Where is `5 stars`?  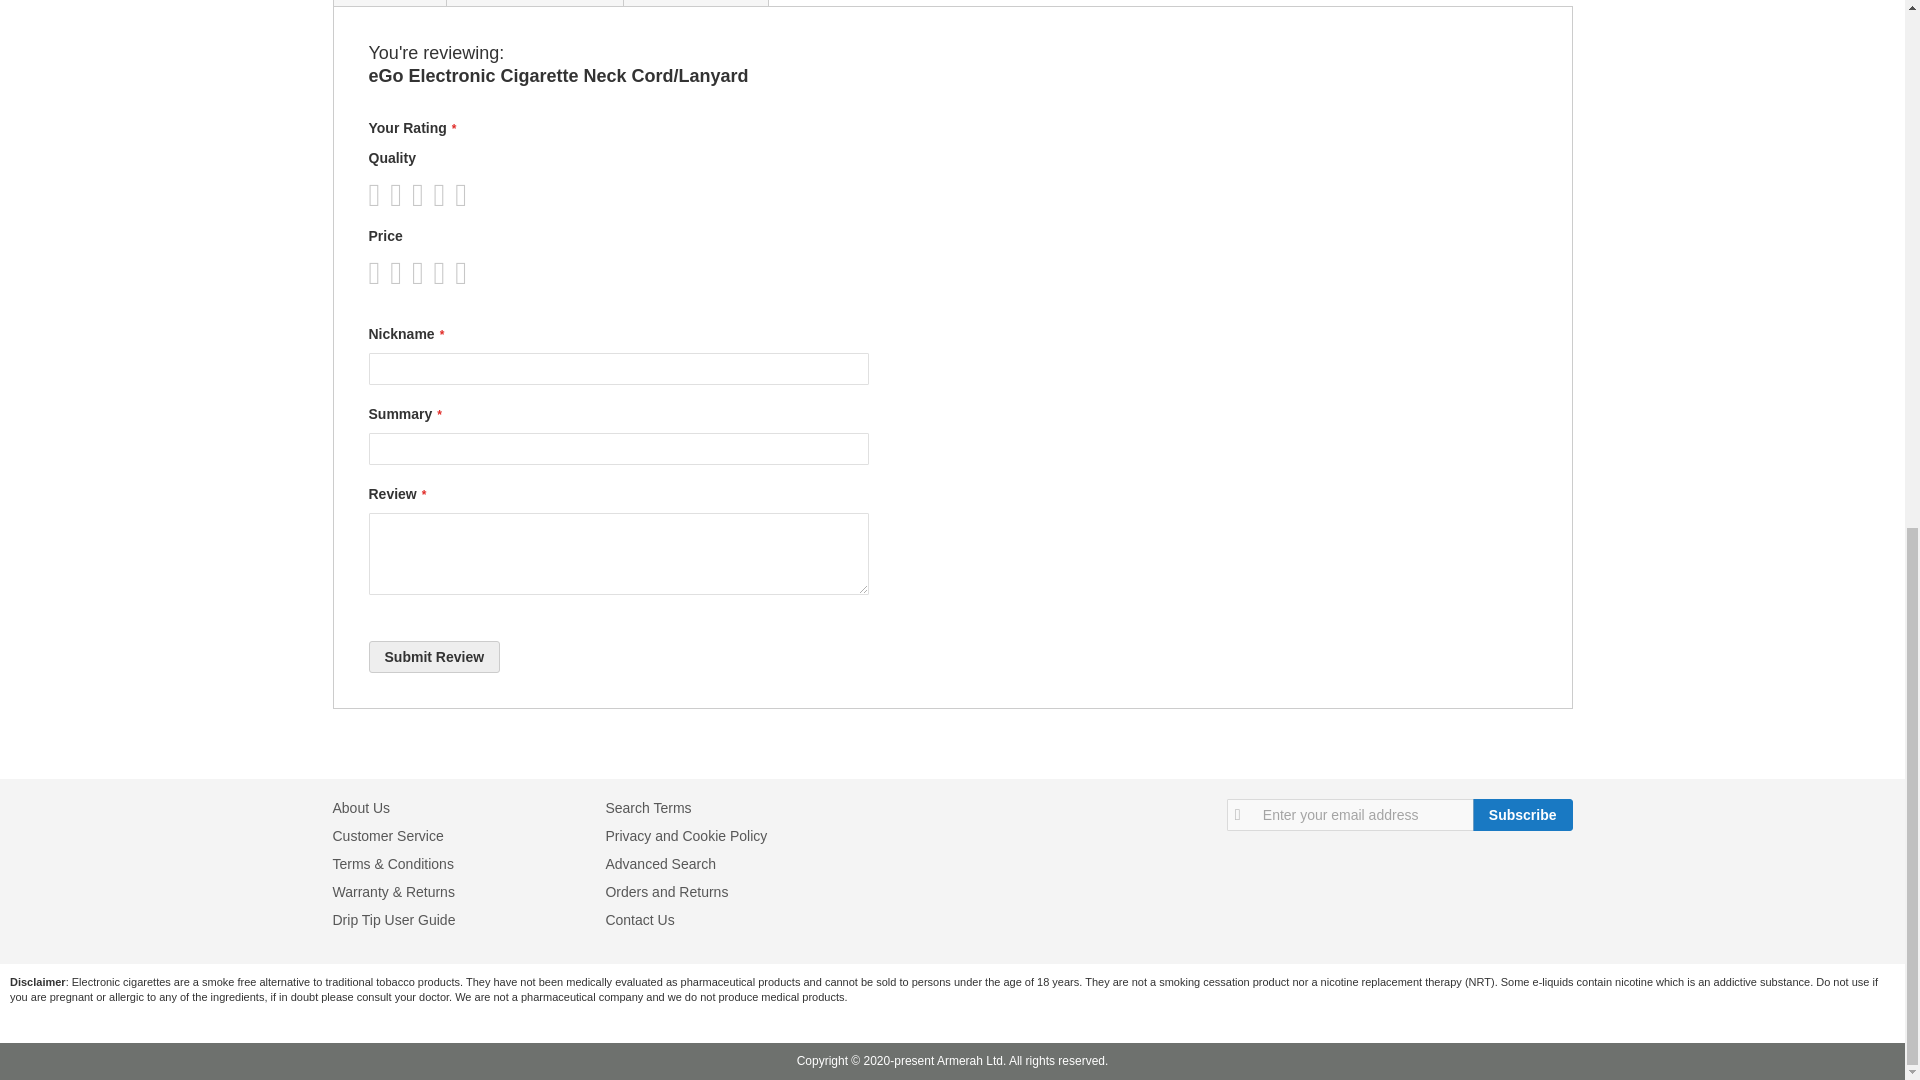 5 stars is located at coordinates (422, 194).